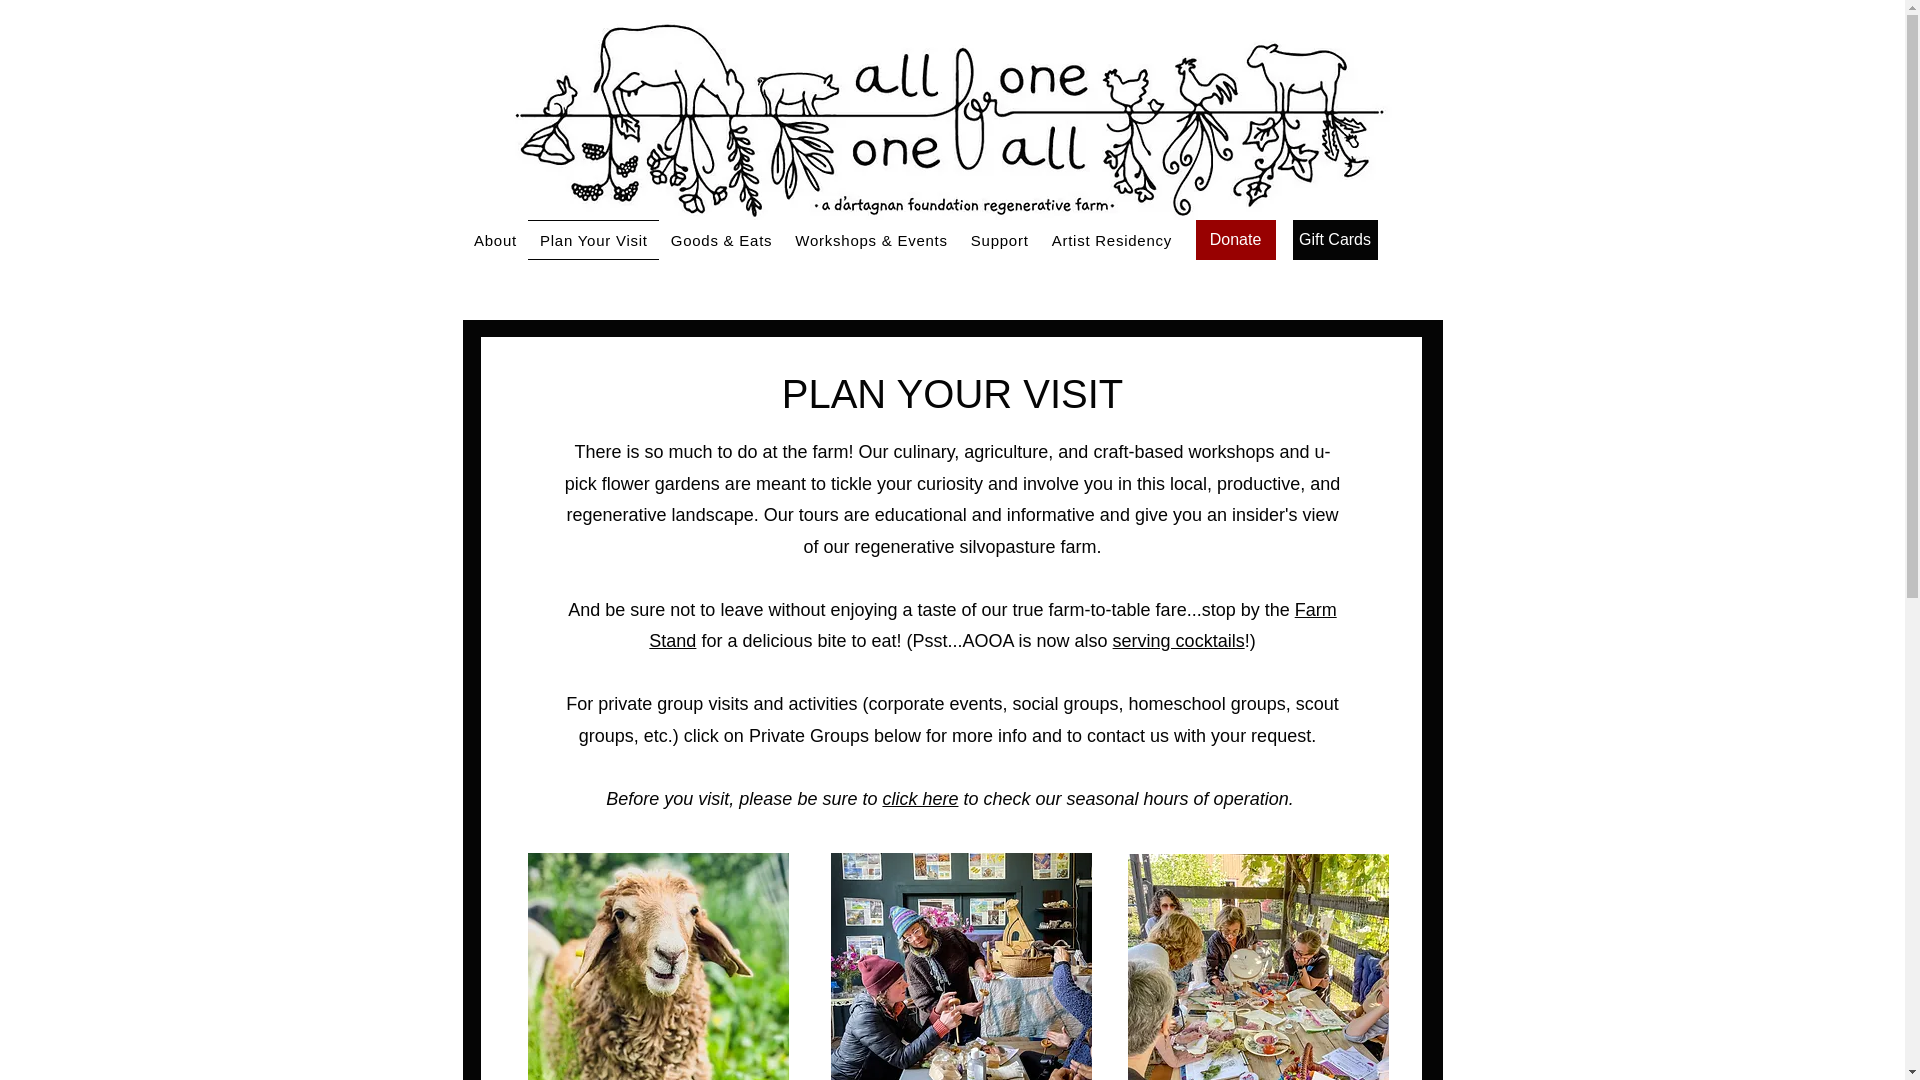 This screenshot has width=1920, height=1080. What do you see at coordinates (1111, 240) in the screenshot?
I see `Artist Residency` at bounding box center [1111, 240].